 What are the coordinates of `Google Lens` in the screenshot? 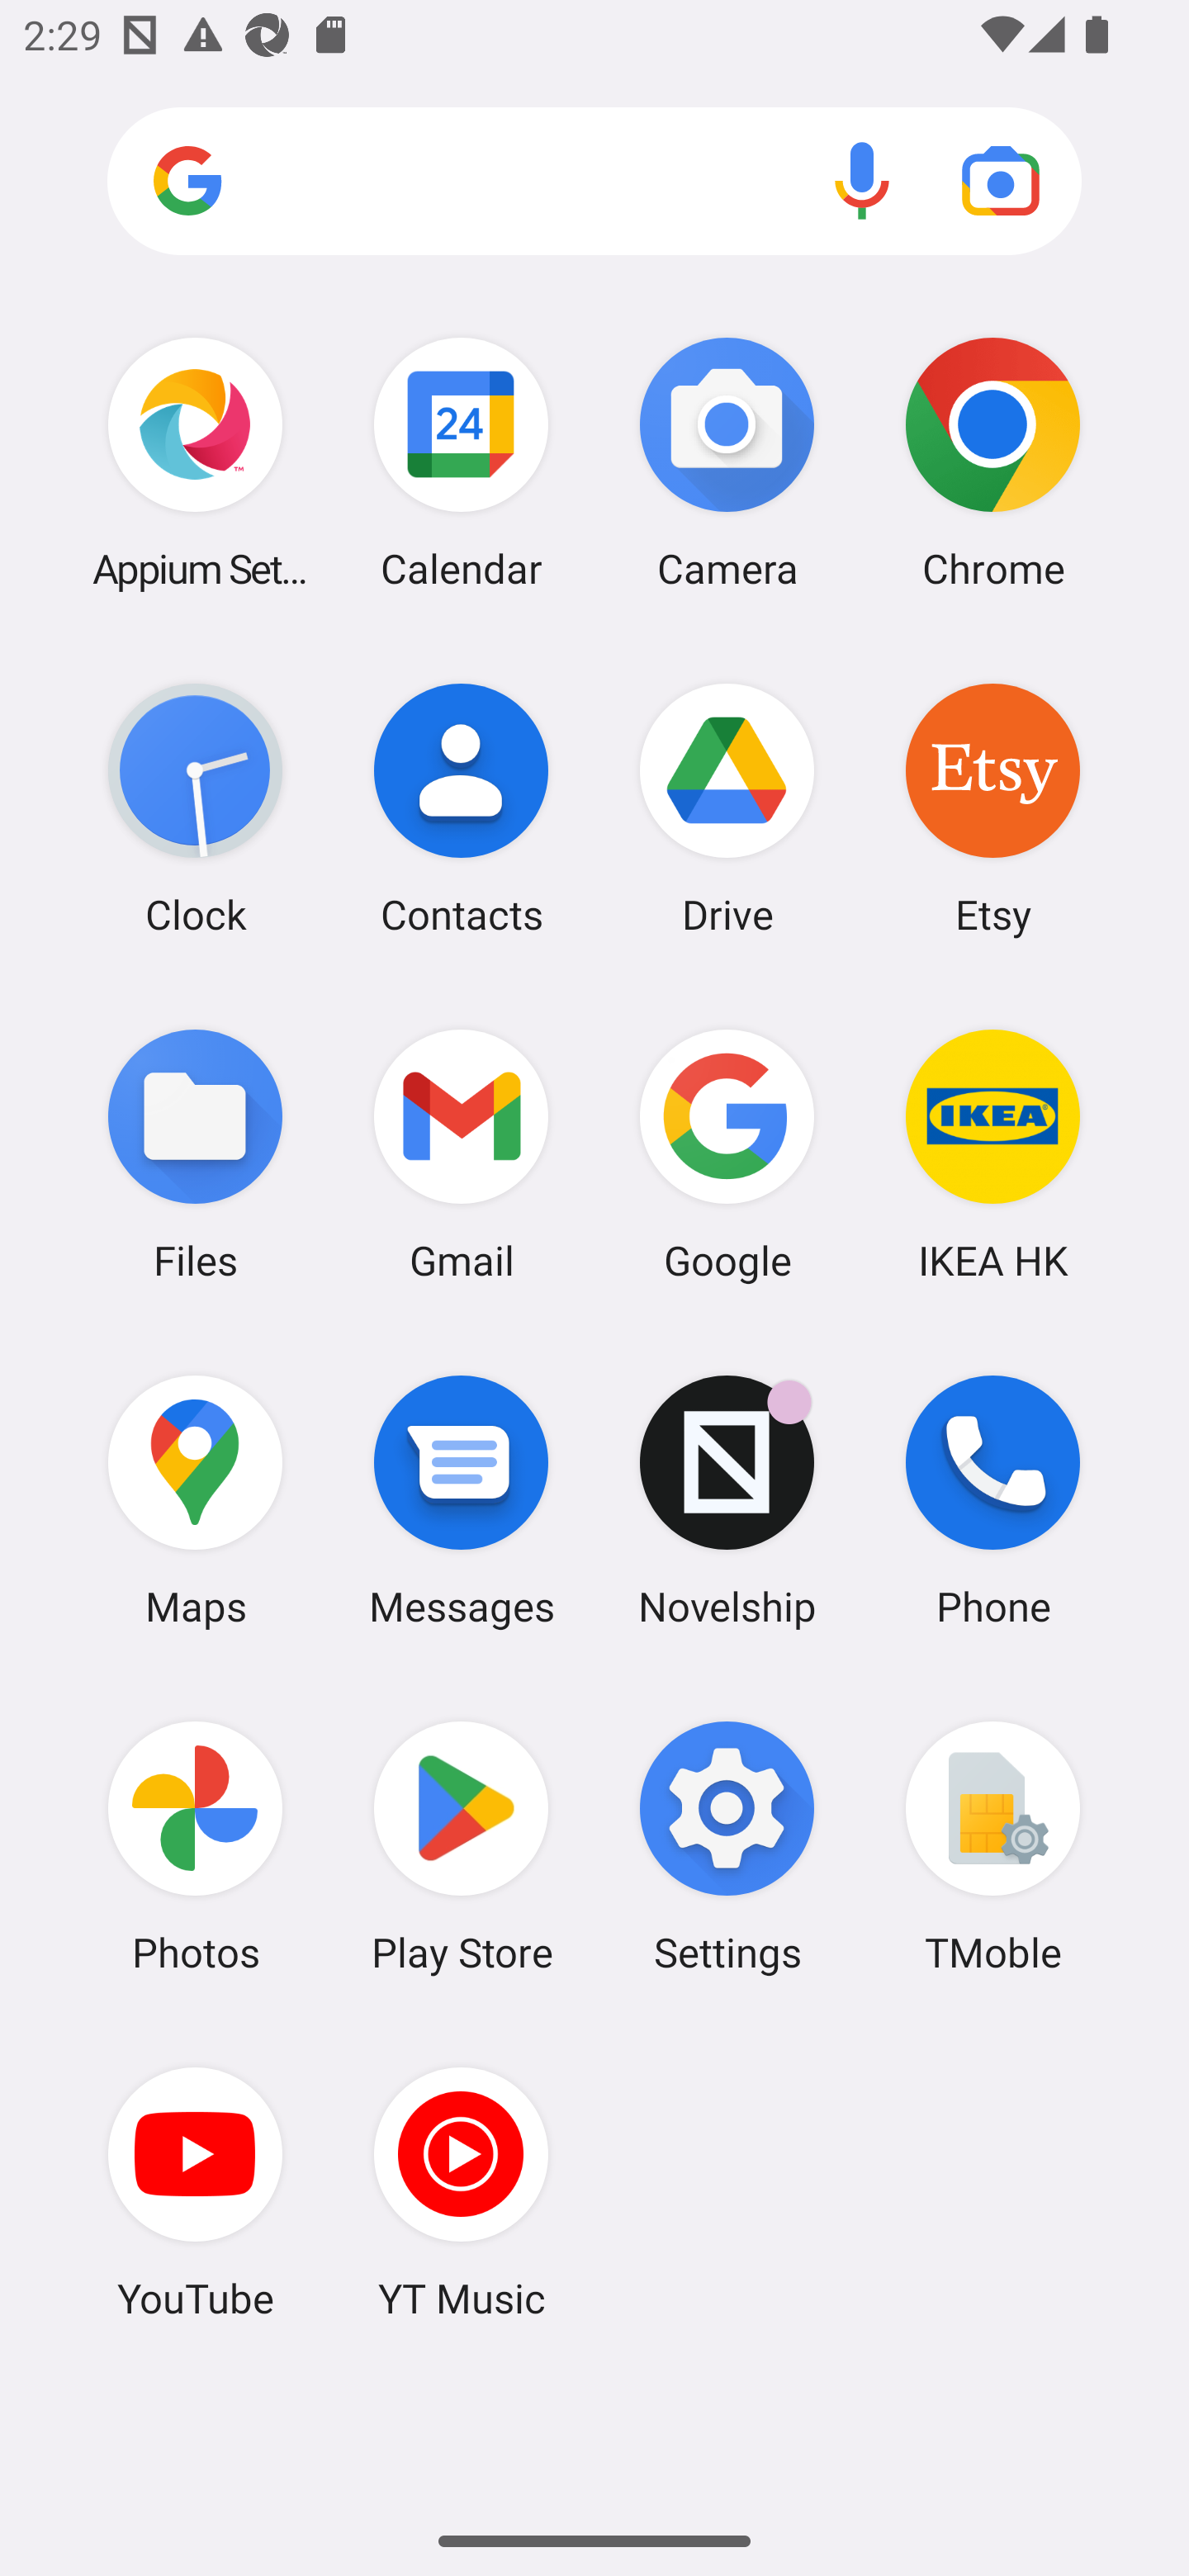 It's located at (1001, 180).